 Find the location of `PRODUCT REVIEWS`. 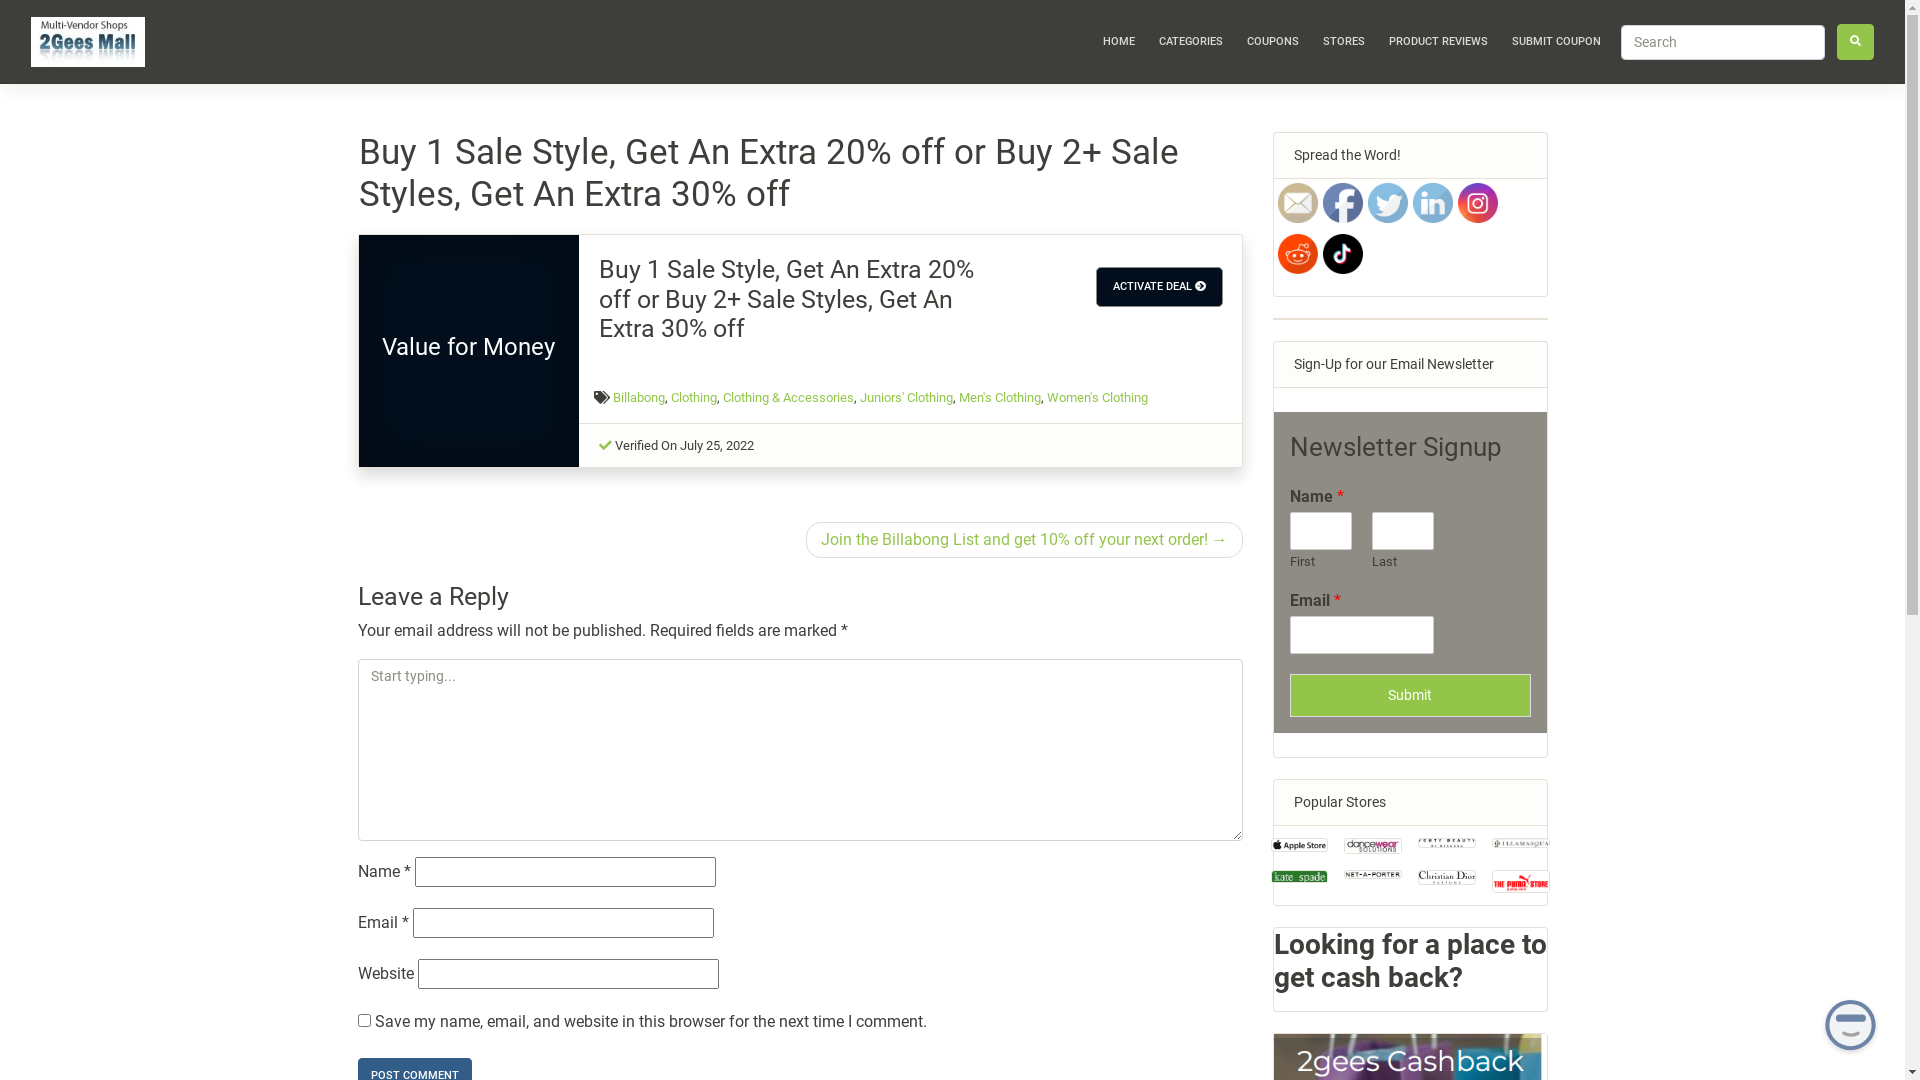

PRODUCT REVIEWS is located at coordinates (1438, 42).